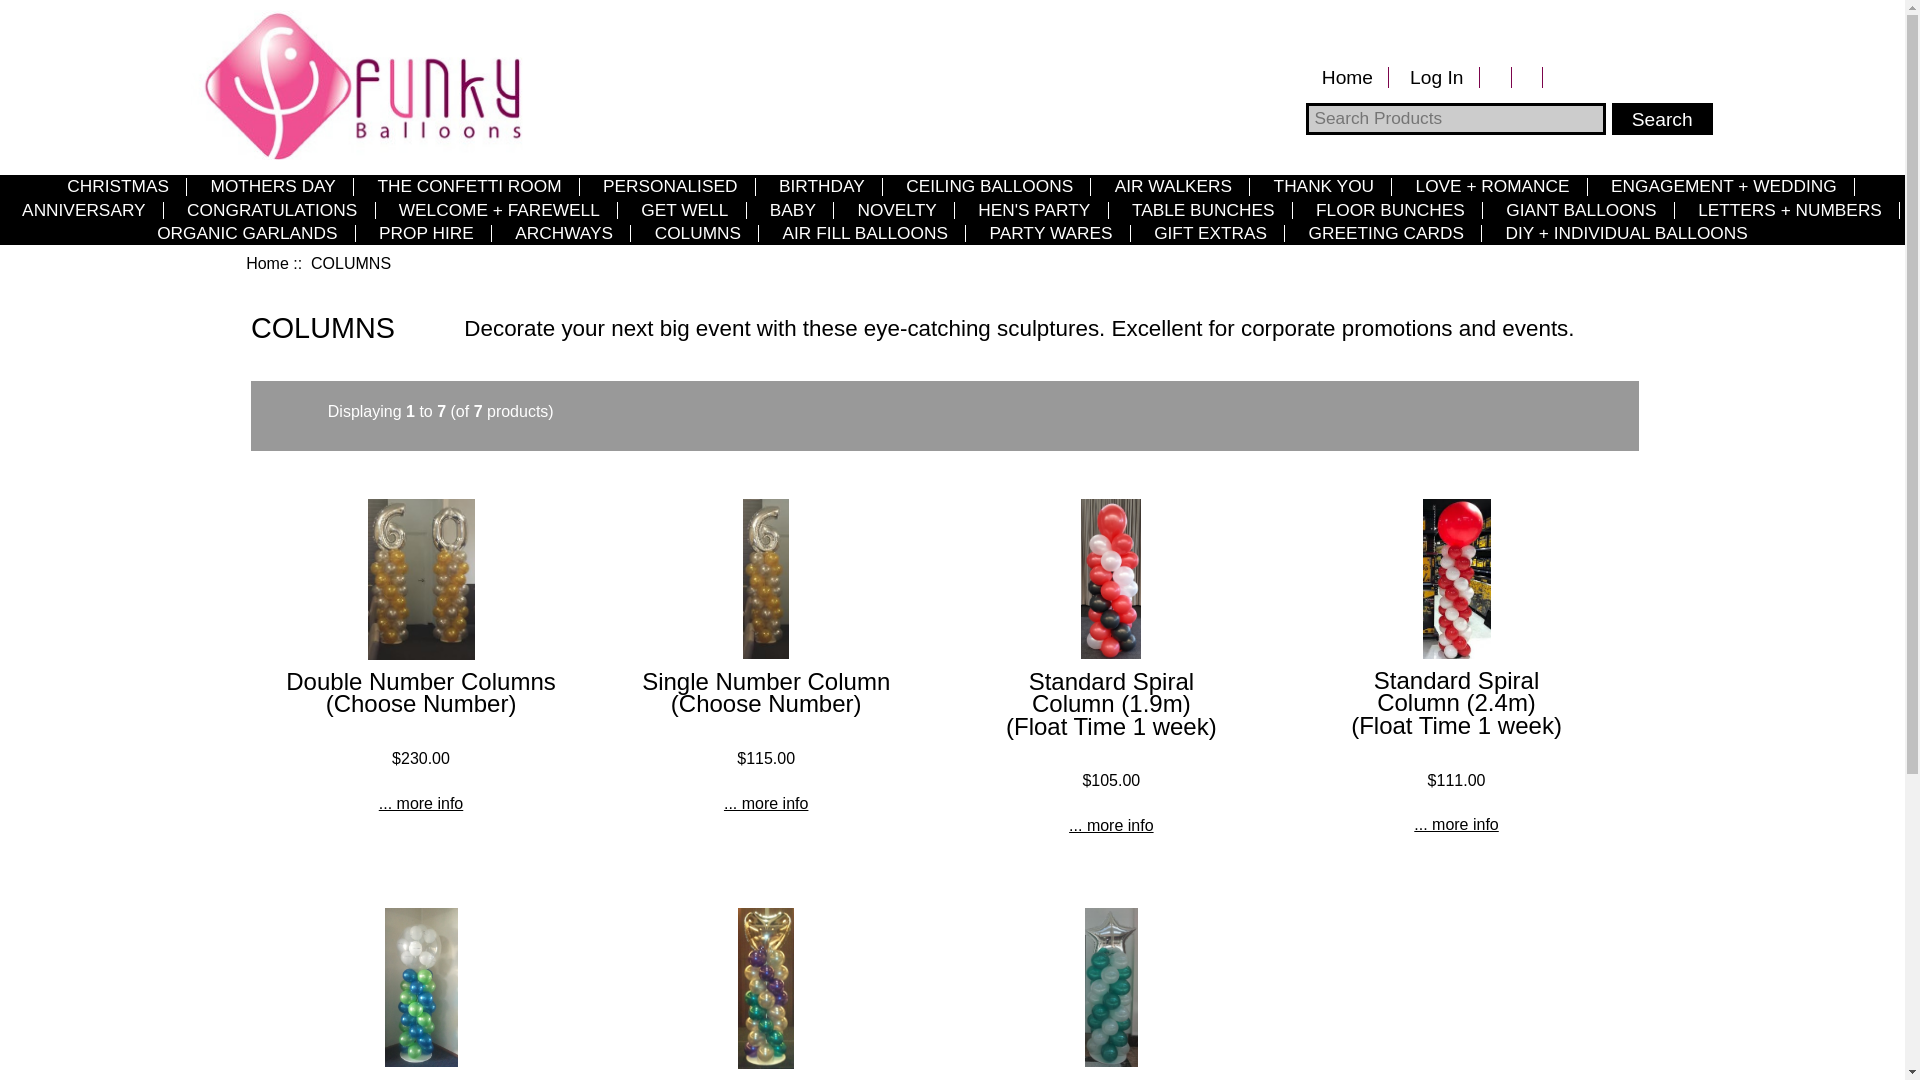 This screenshot has height=1080, width=1920. I want to click on HEN'S PARTY, so click(1034, 210).